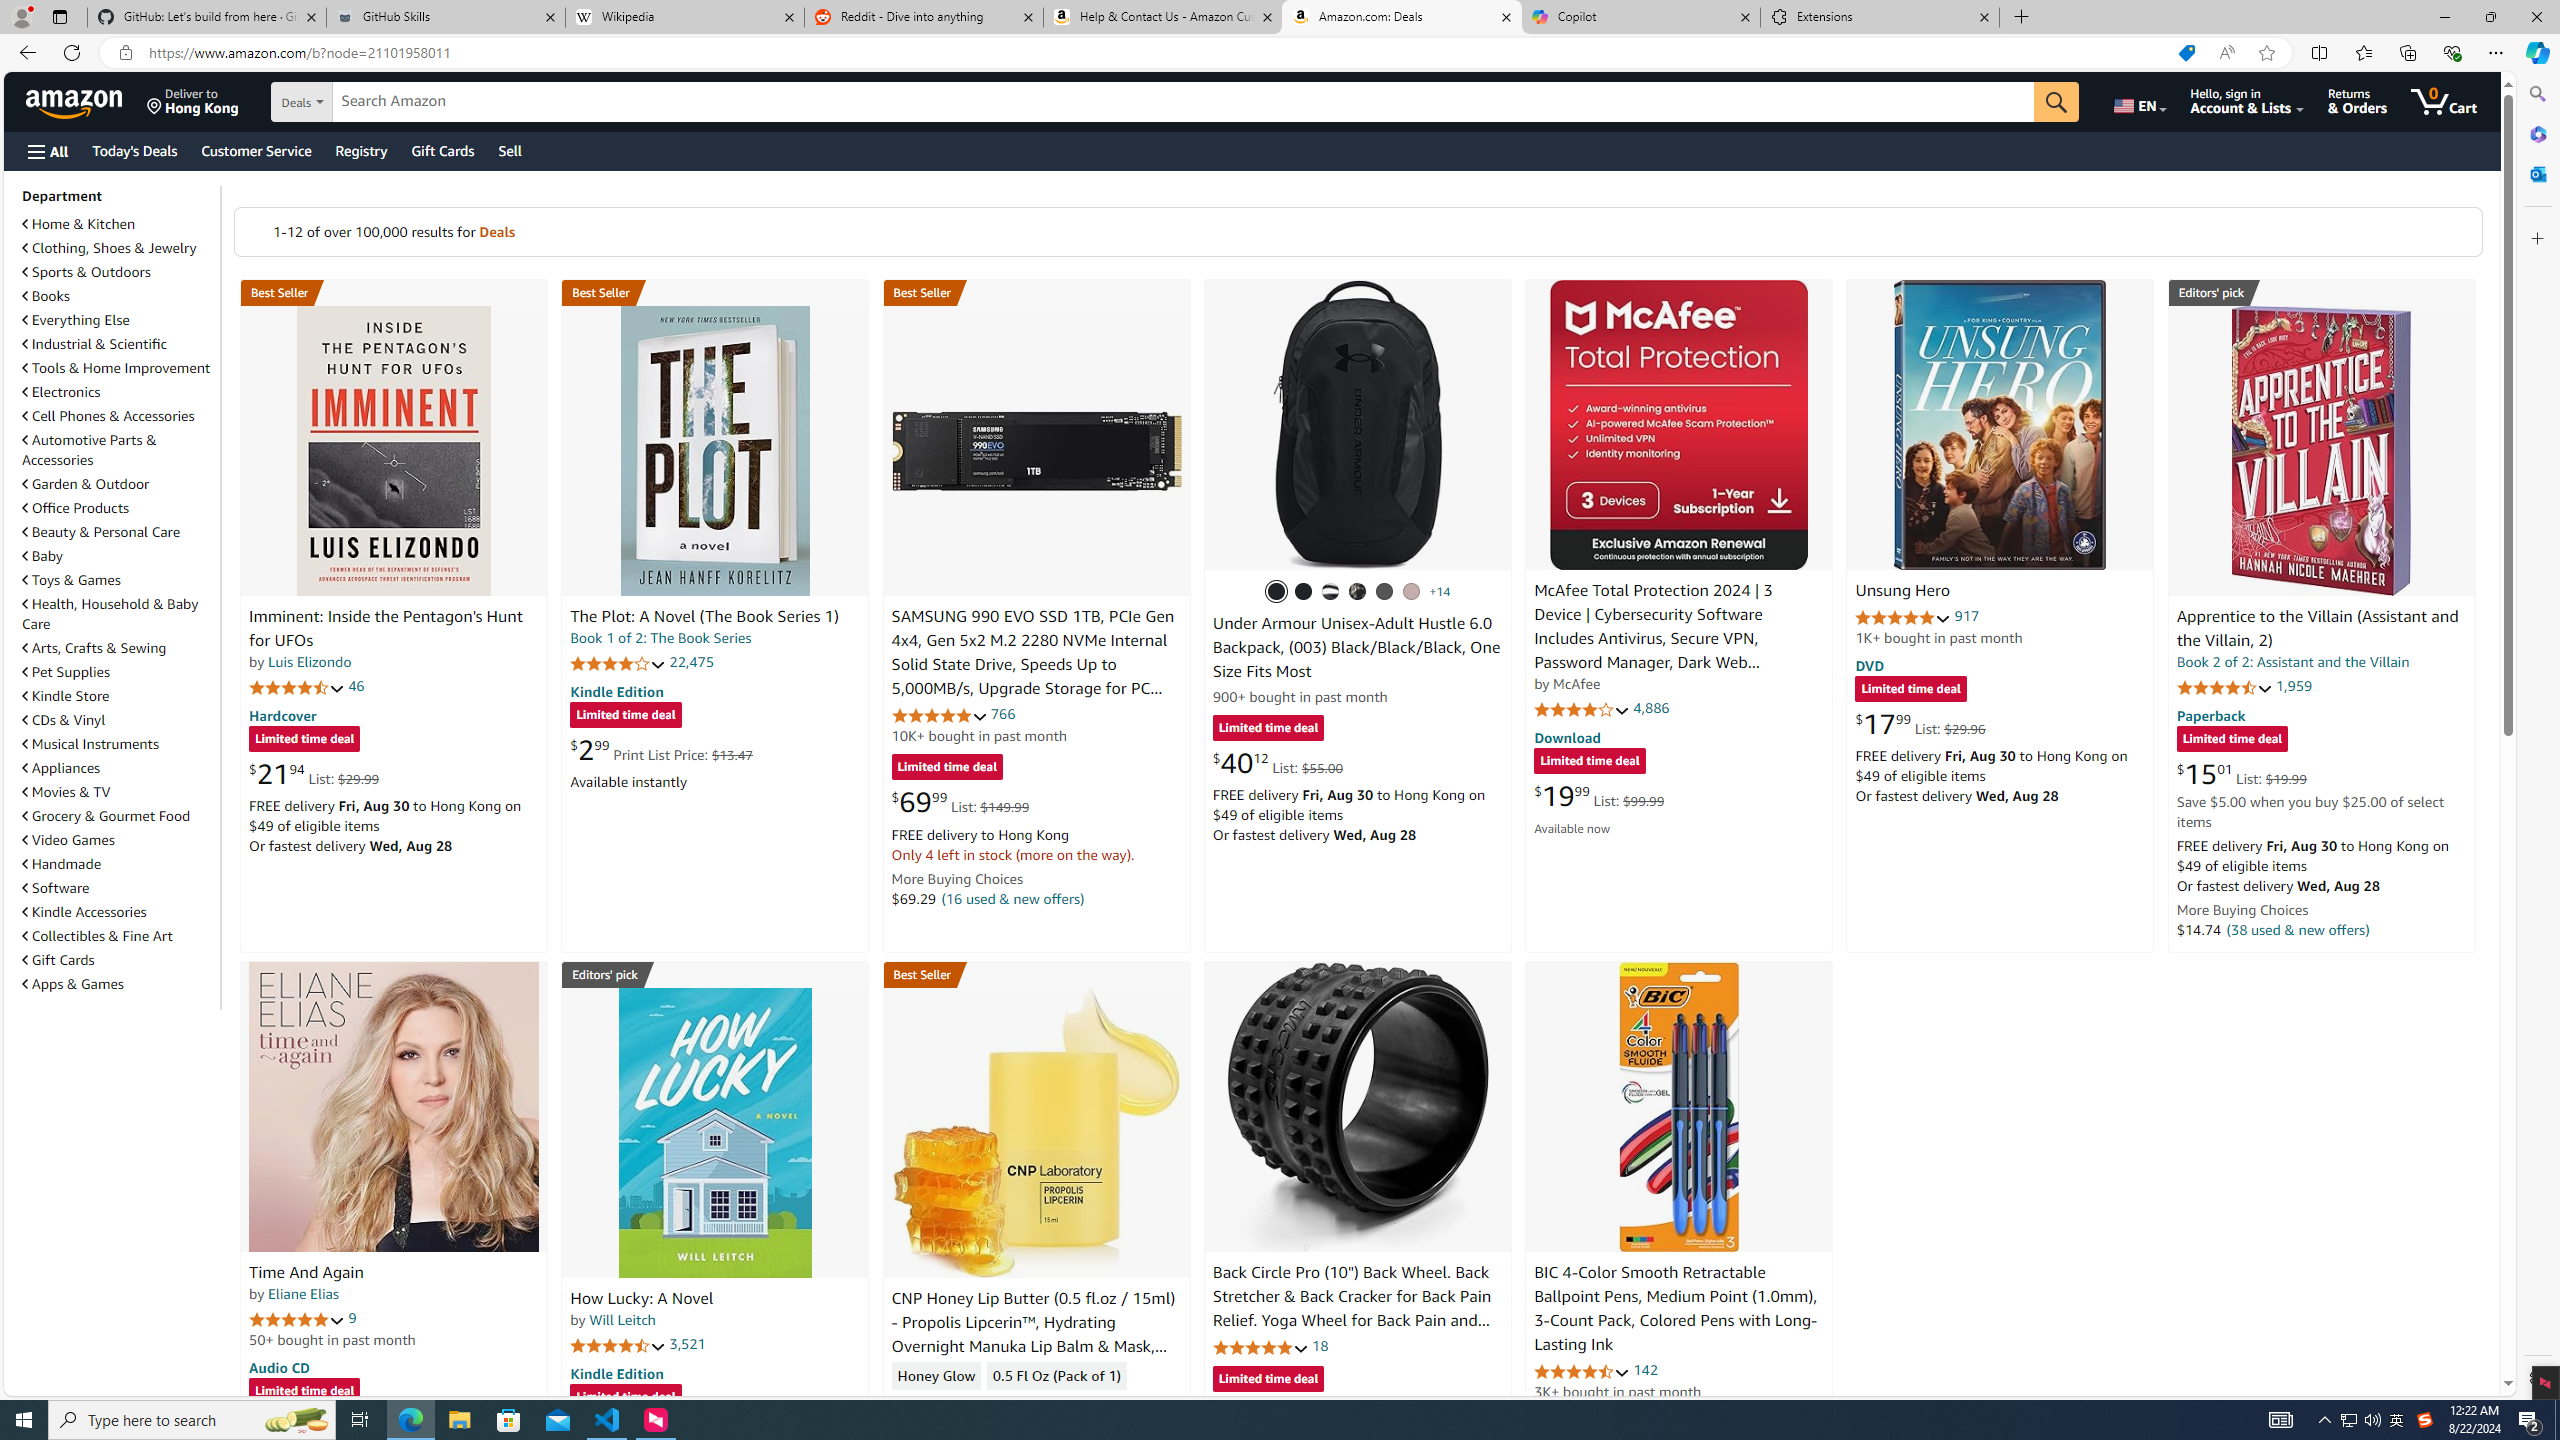 The width and height of the screenshot is (2560, 1440). I want to click on (005) Black Full Heather / Black / Metallic Gold, so click(1386, 592).